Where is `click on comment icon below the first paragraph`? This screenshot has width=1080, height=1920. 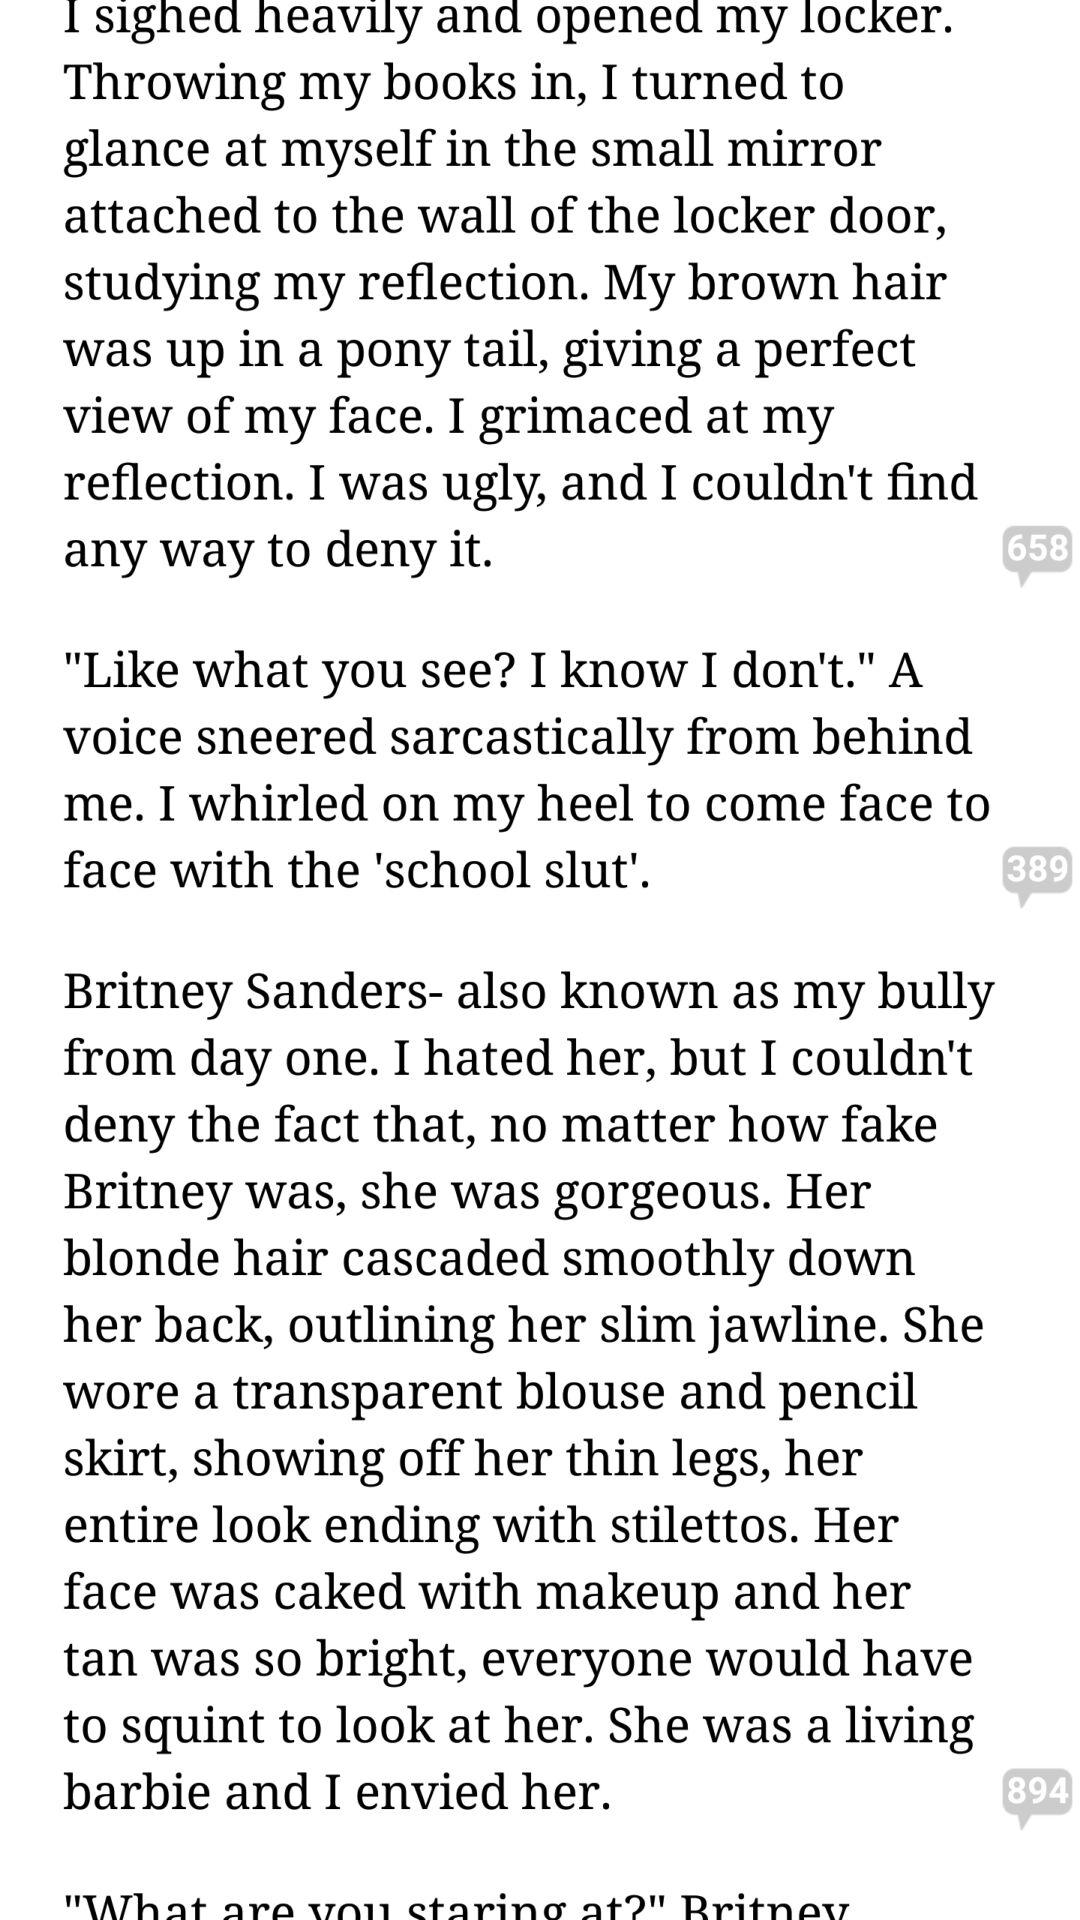
click on comment icon below the first paragraph is located at coordinates (1034, 556).